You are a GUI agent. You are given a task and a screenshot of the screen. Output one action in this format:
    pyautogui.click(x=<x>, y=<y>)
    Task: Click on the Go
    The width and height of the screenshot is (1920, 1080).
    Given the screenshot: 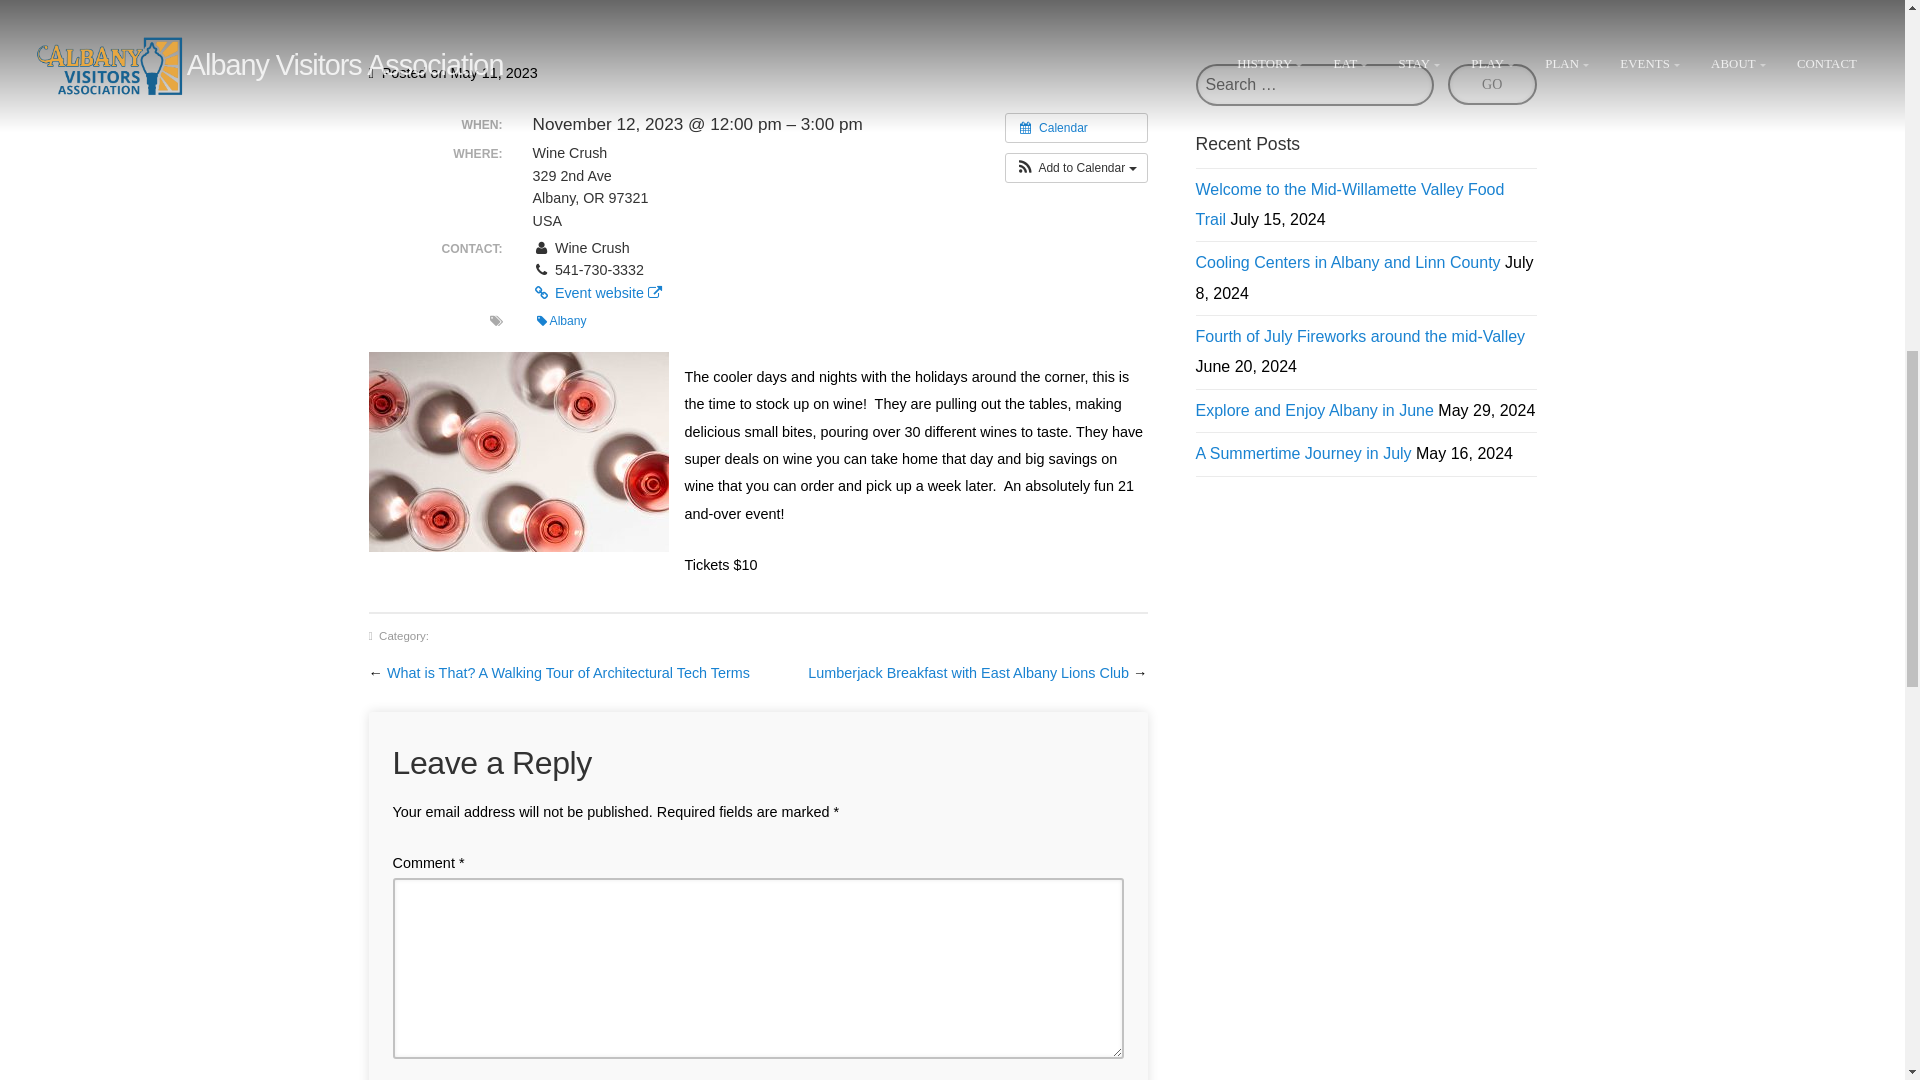 What is the action you would take?
    pyautogui.click(x=1492, y=84)
    